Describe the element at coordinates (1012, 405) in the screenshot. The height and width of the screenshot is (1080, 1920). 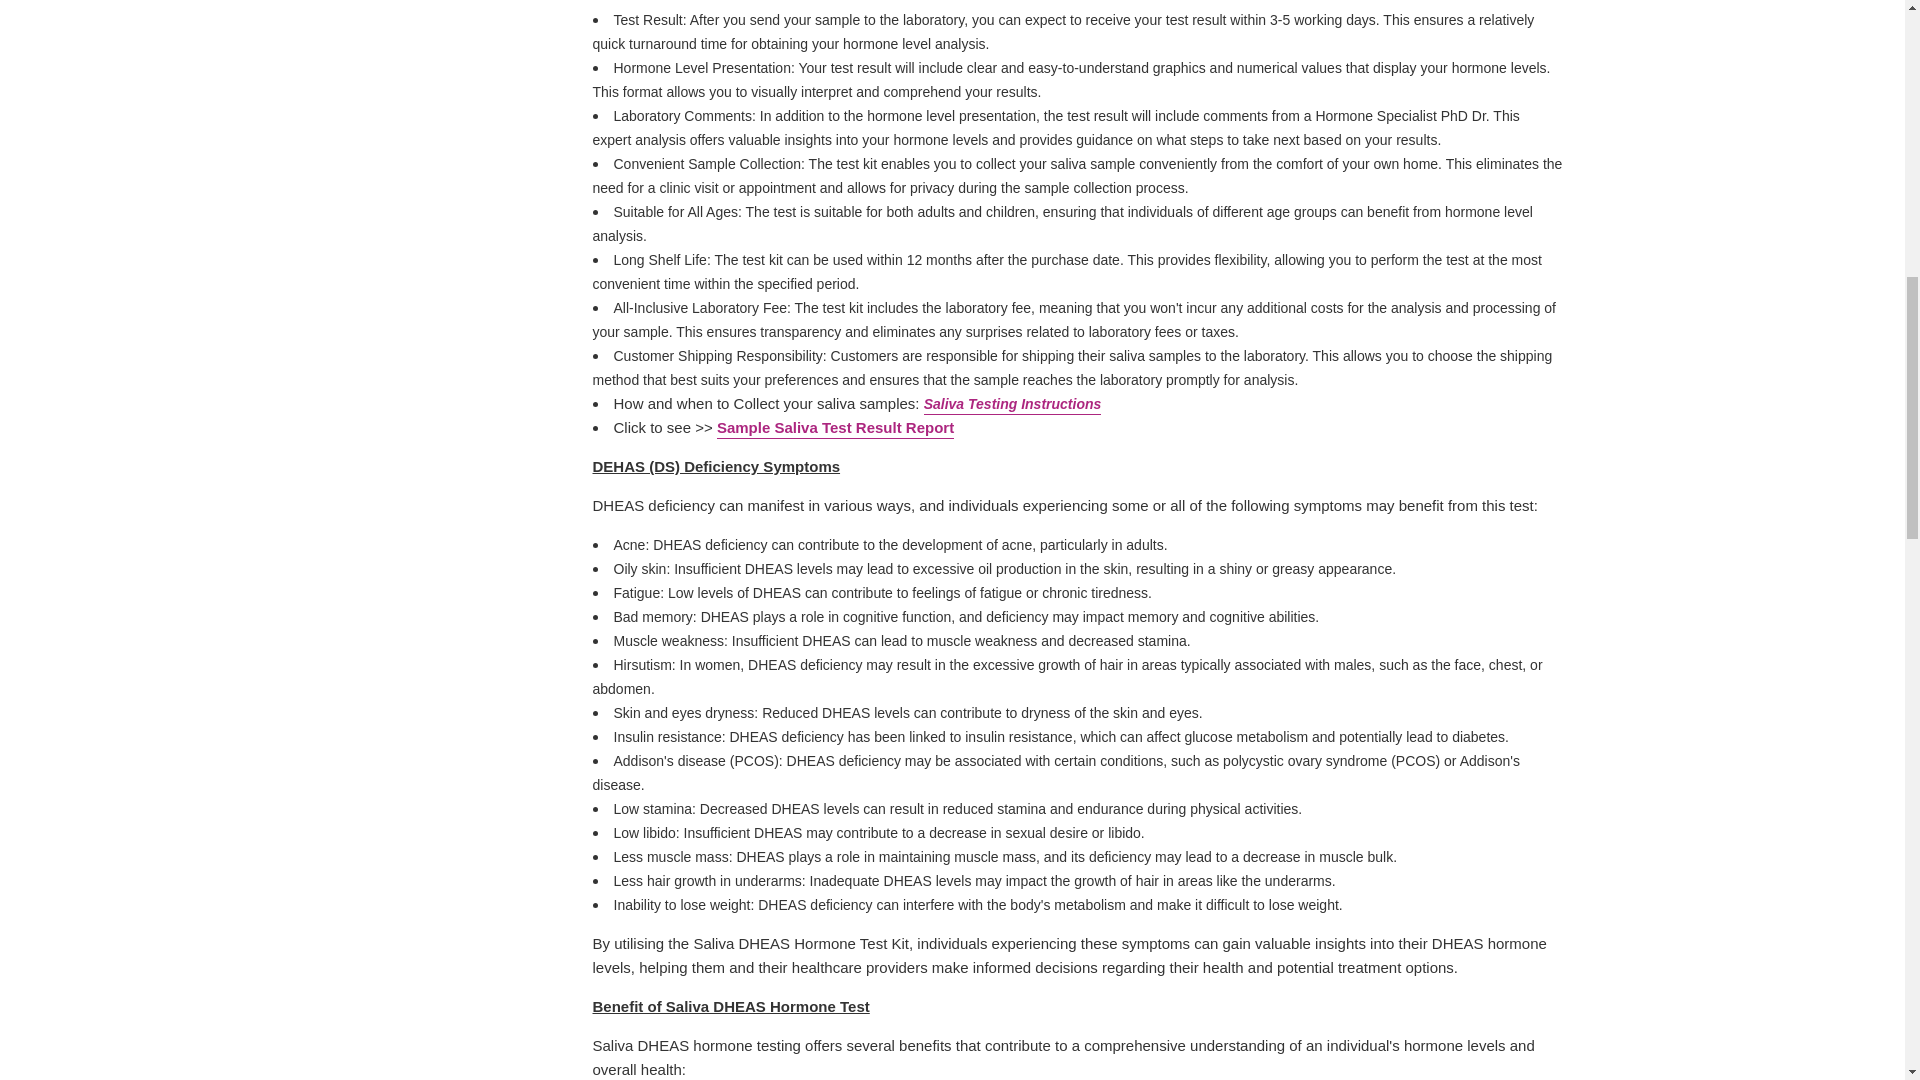
I see `Saliva Testing Instructions` at that location.